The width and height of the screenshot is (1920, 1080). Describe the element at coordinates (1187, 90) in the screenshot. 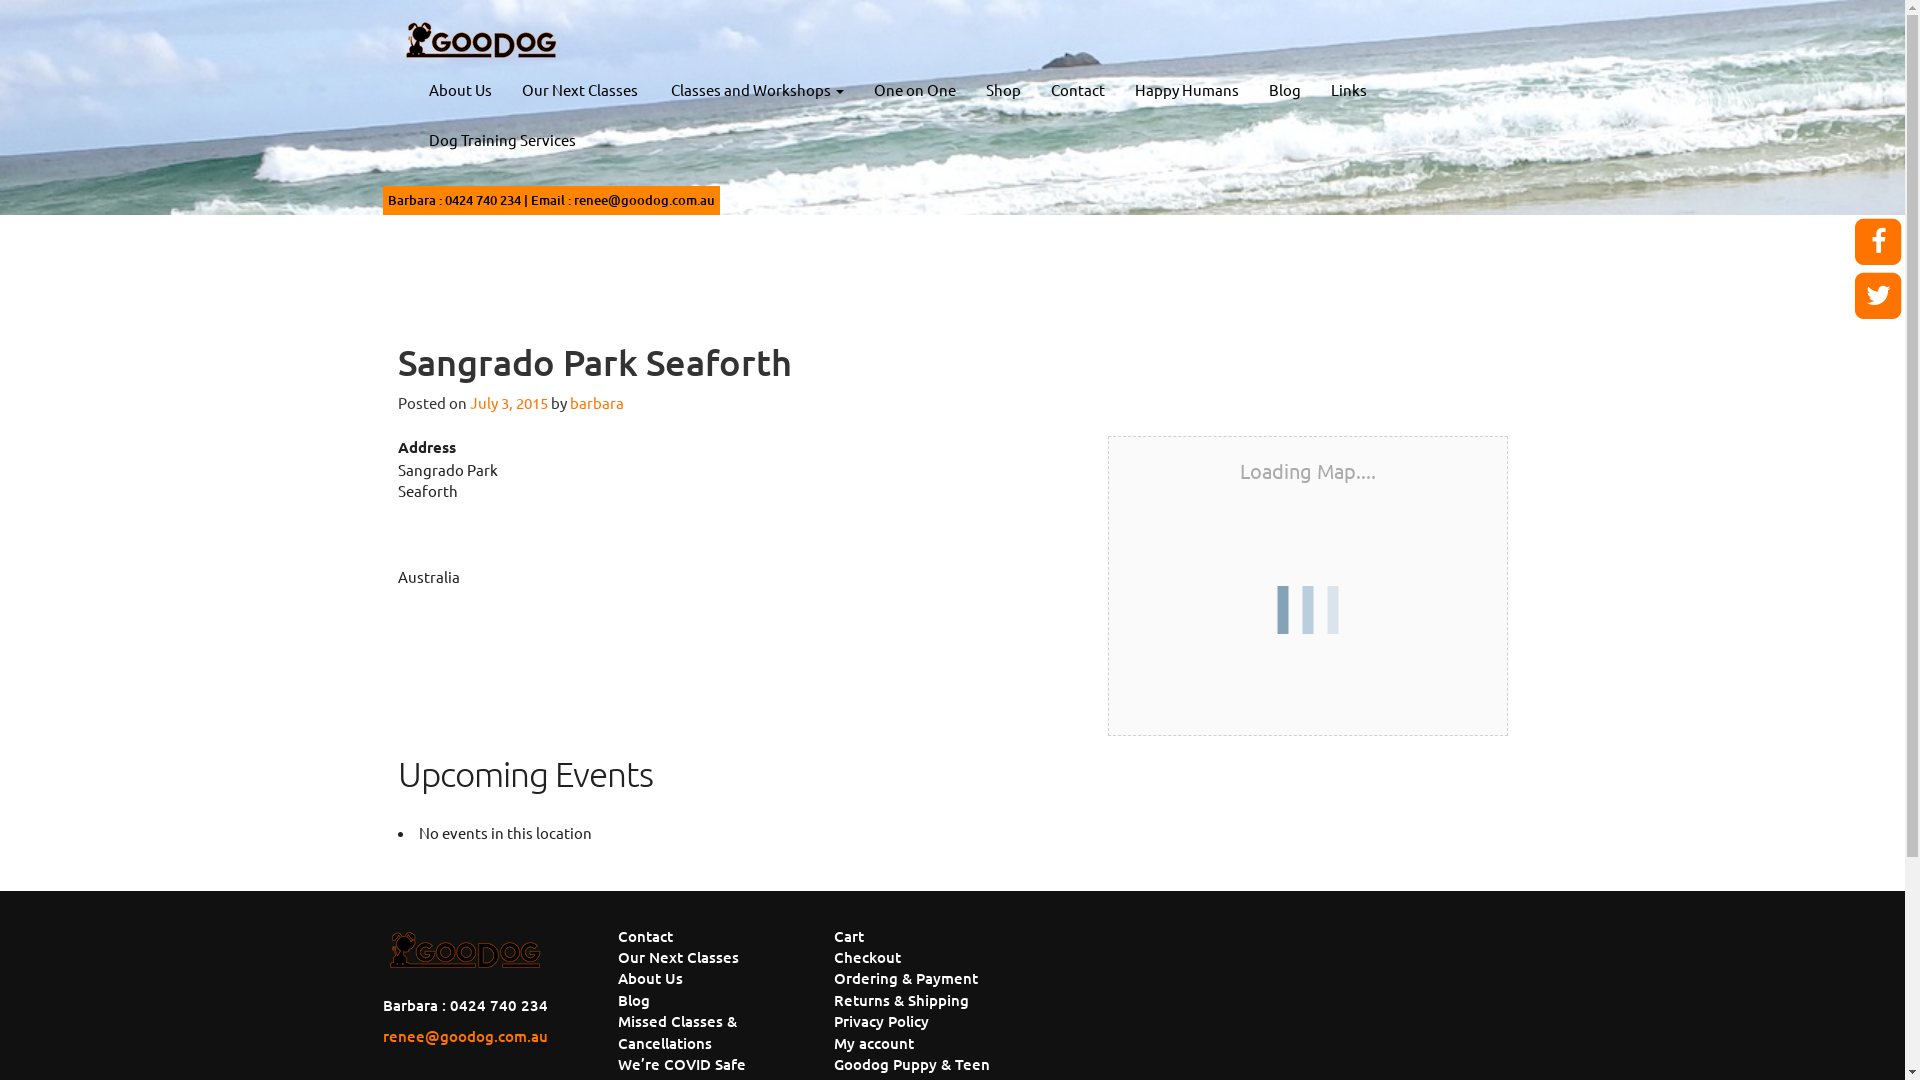

I see `Happy Humans` at that location.